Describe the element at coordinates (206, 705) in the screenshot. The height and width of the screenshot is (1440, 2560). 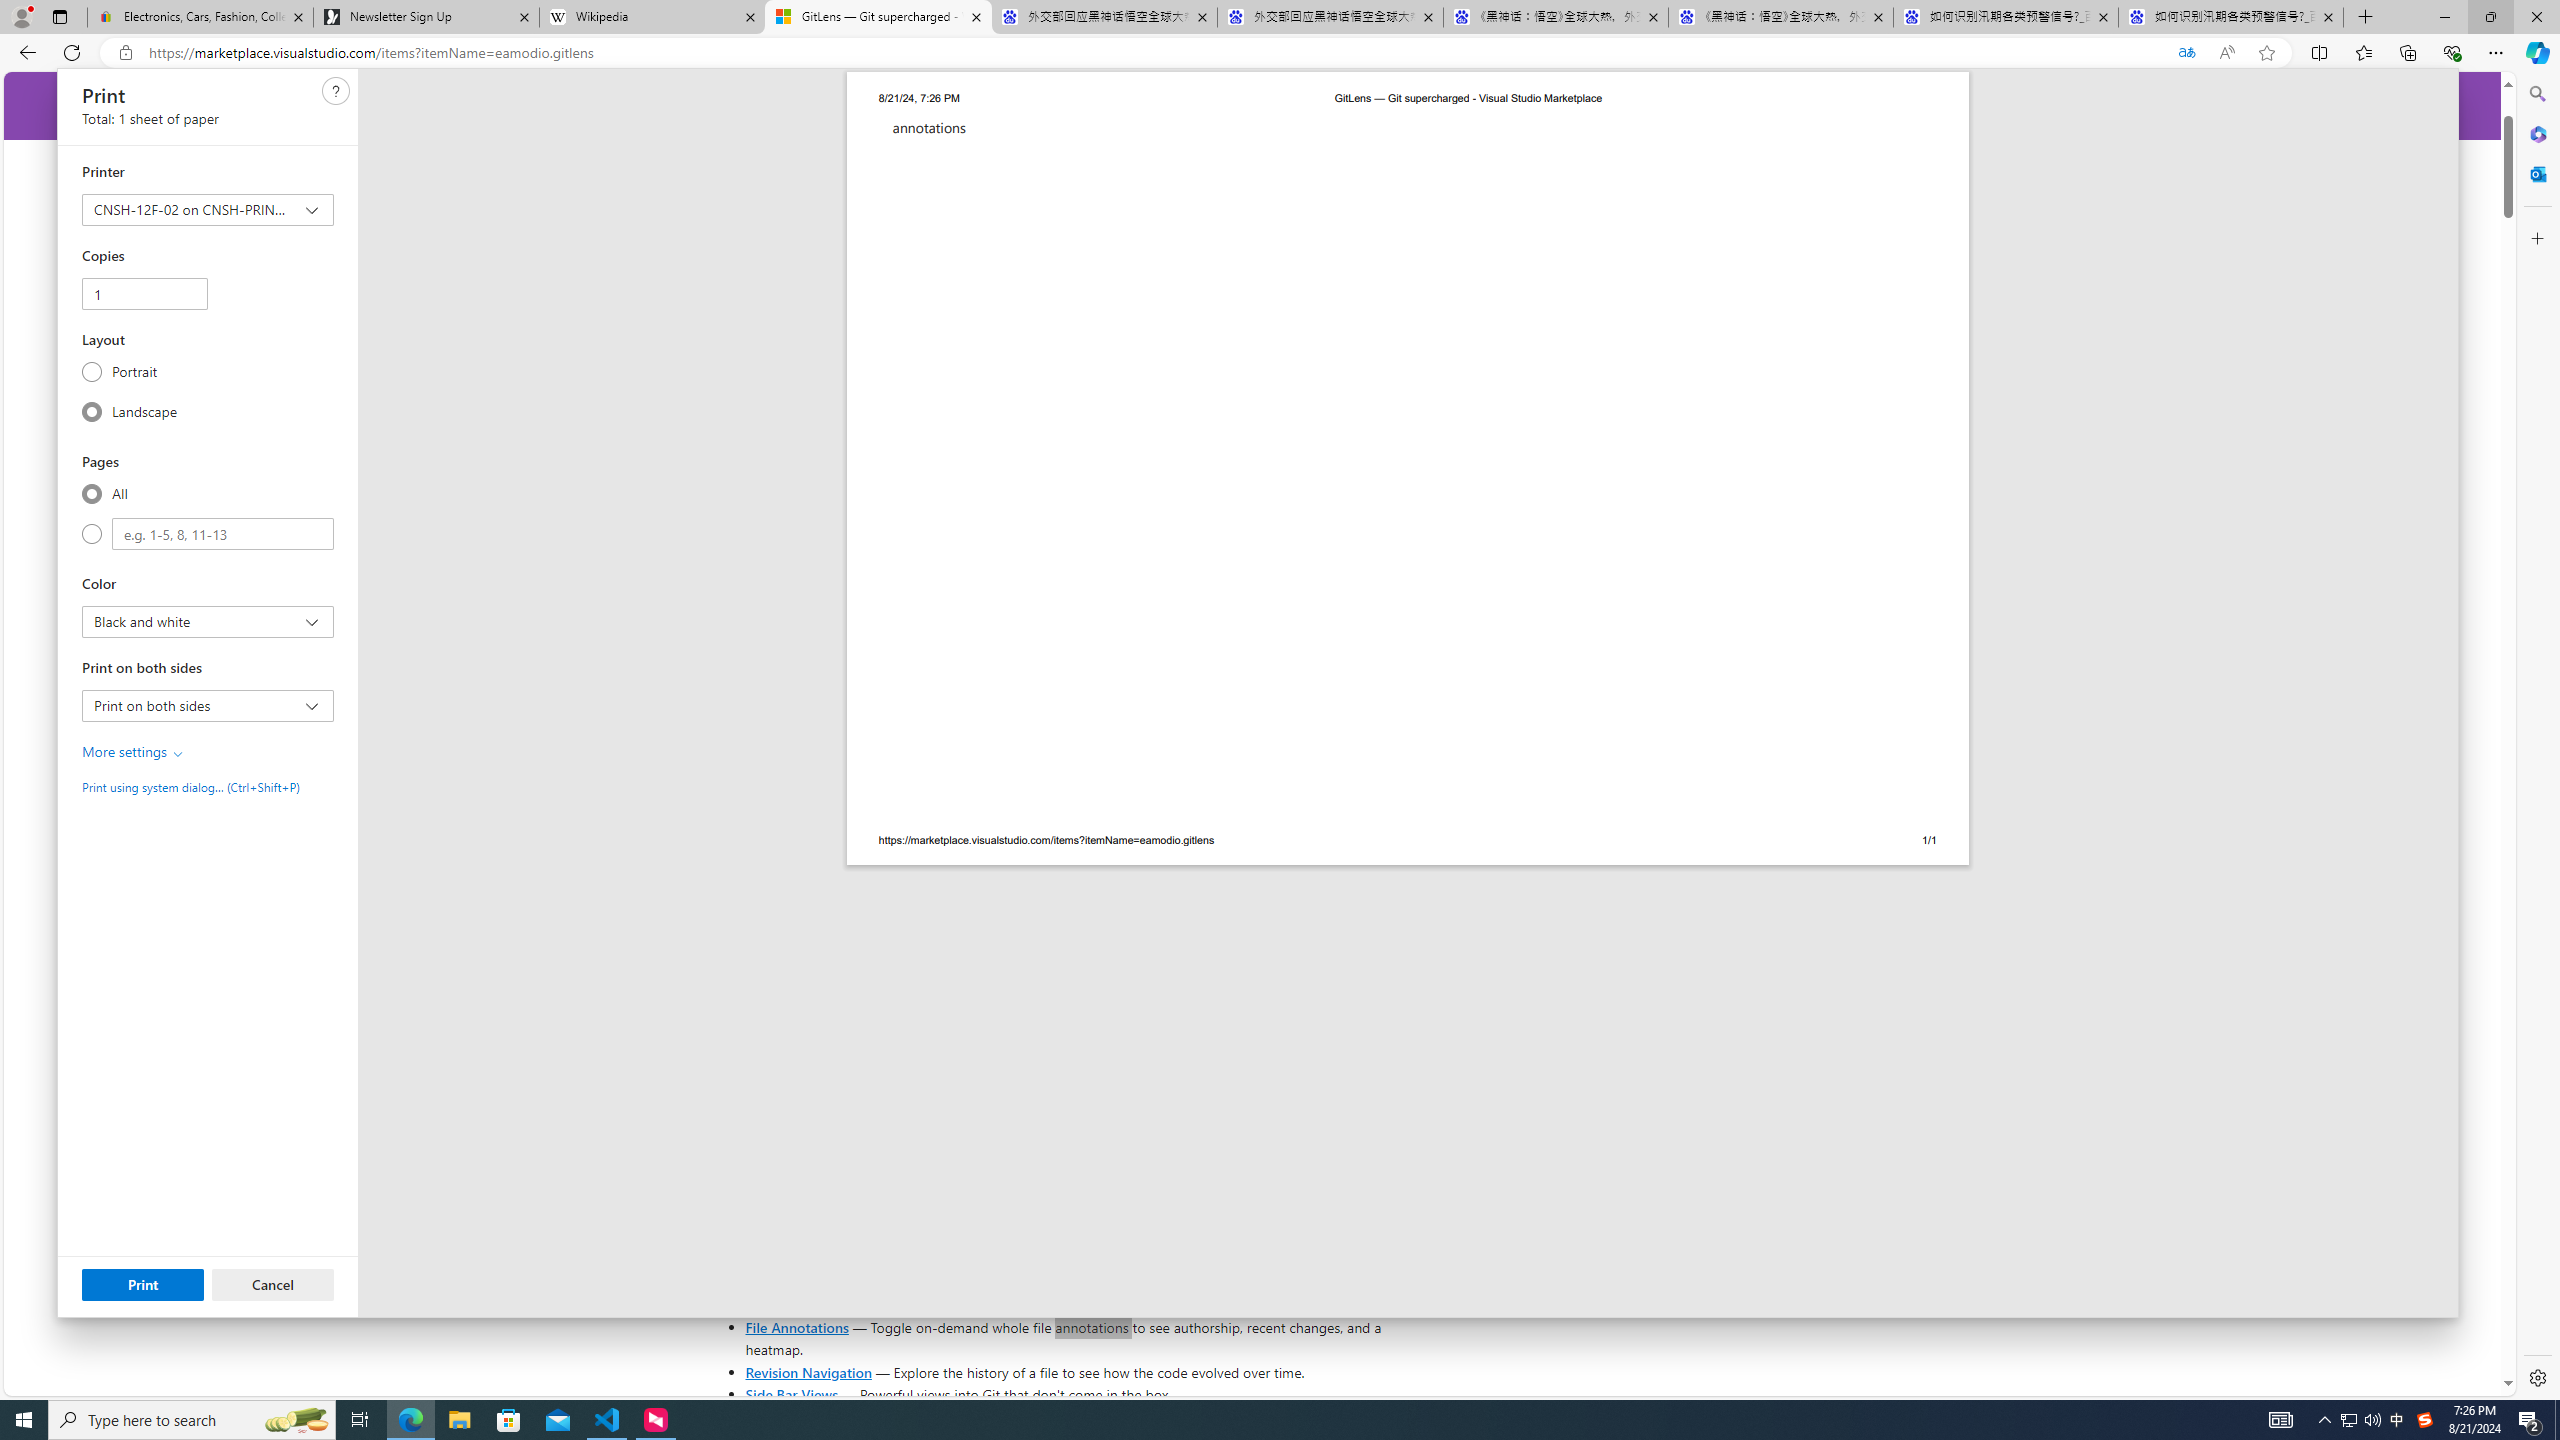
I see `Print on both sides Print on both sides` at that location.